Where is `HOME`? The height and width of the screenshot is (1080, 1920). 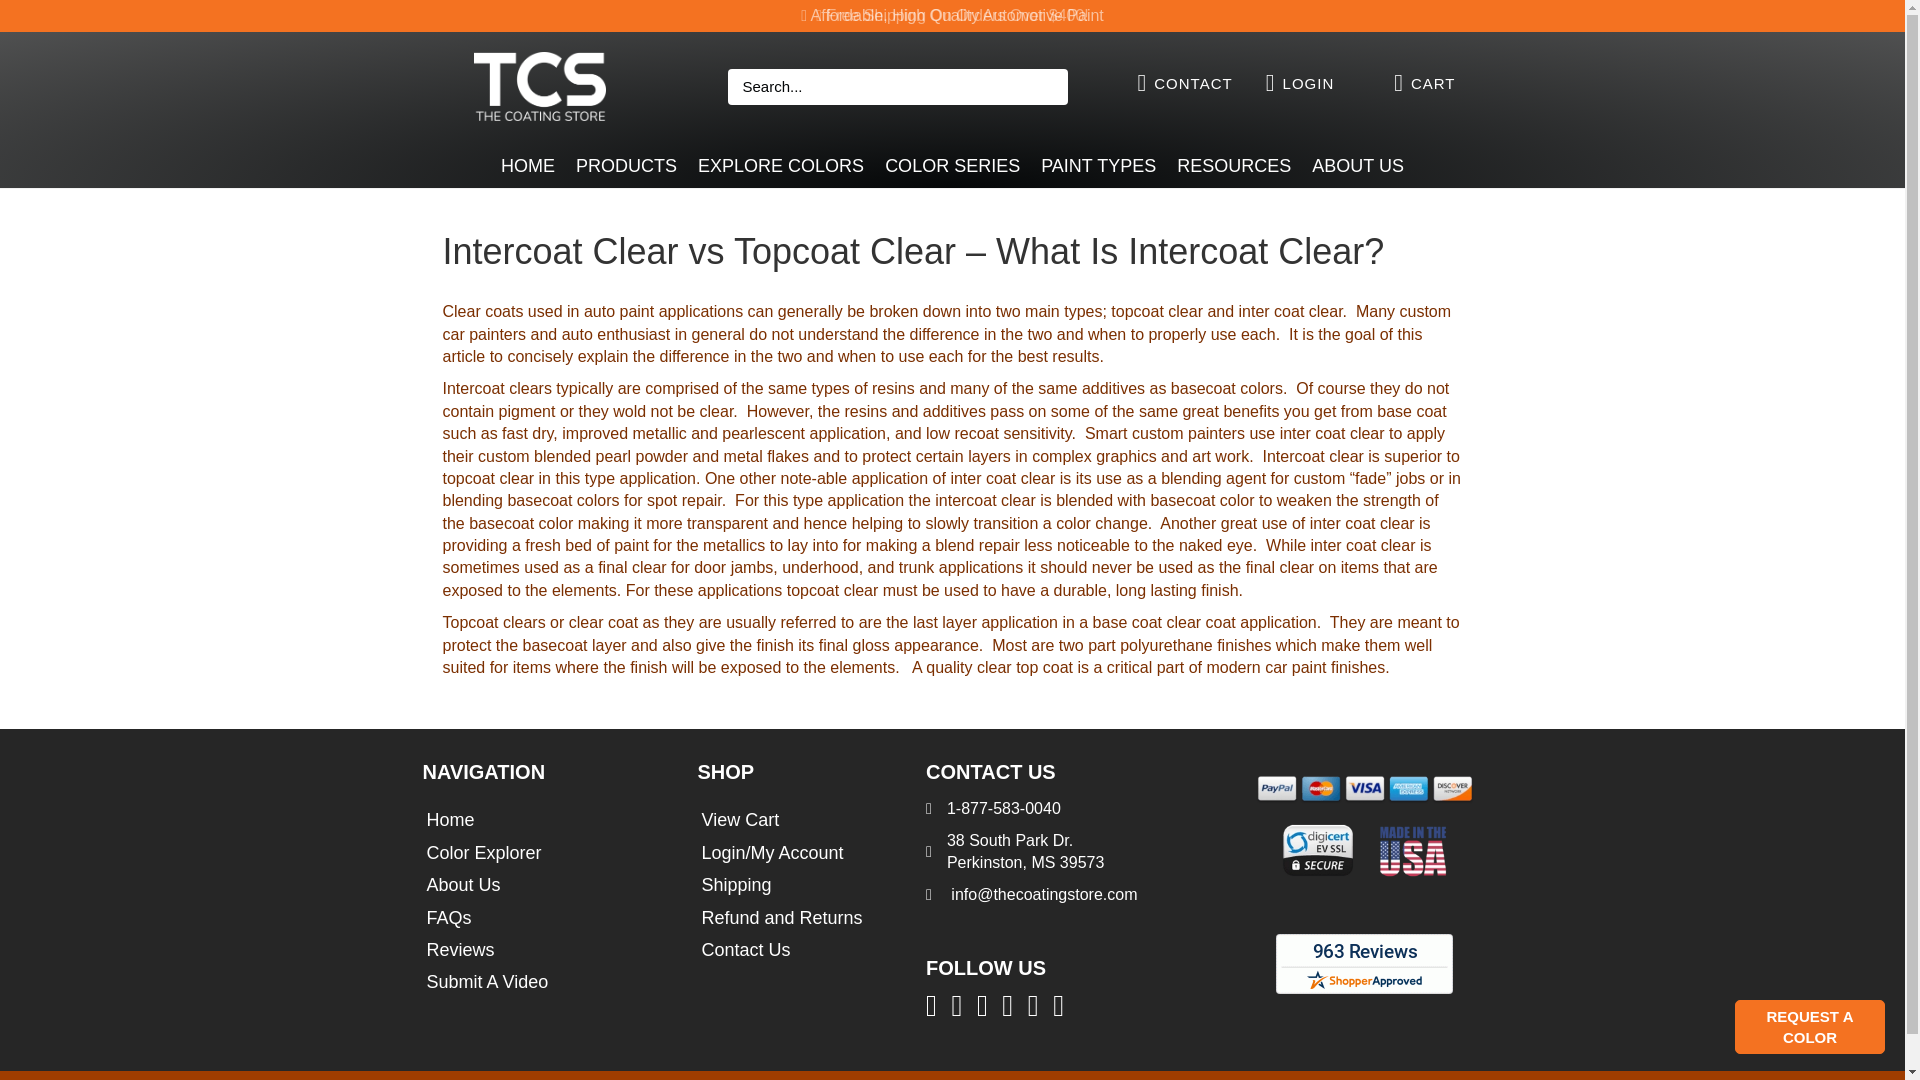
HOME is located at coordinates (528, 166).